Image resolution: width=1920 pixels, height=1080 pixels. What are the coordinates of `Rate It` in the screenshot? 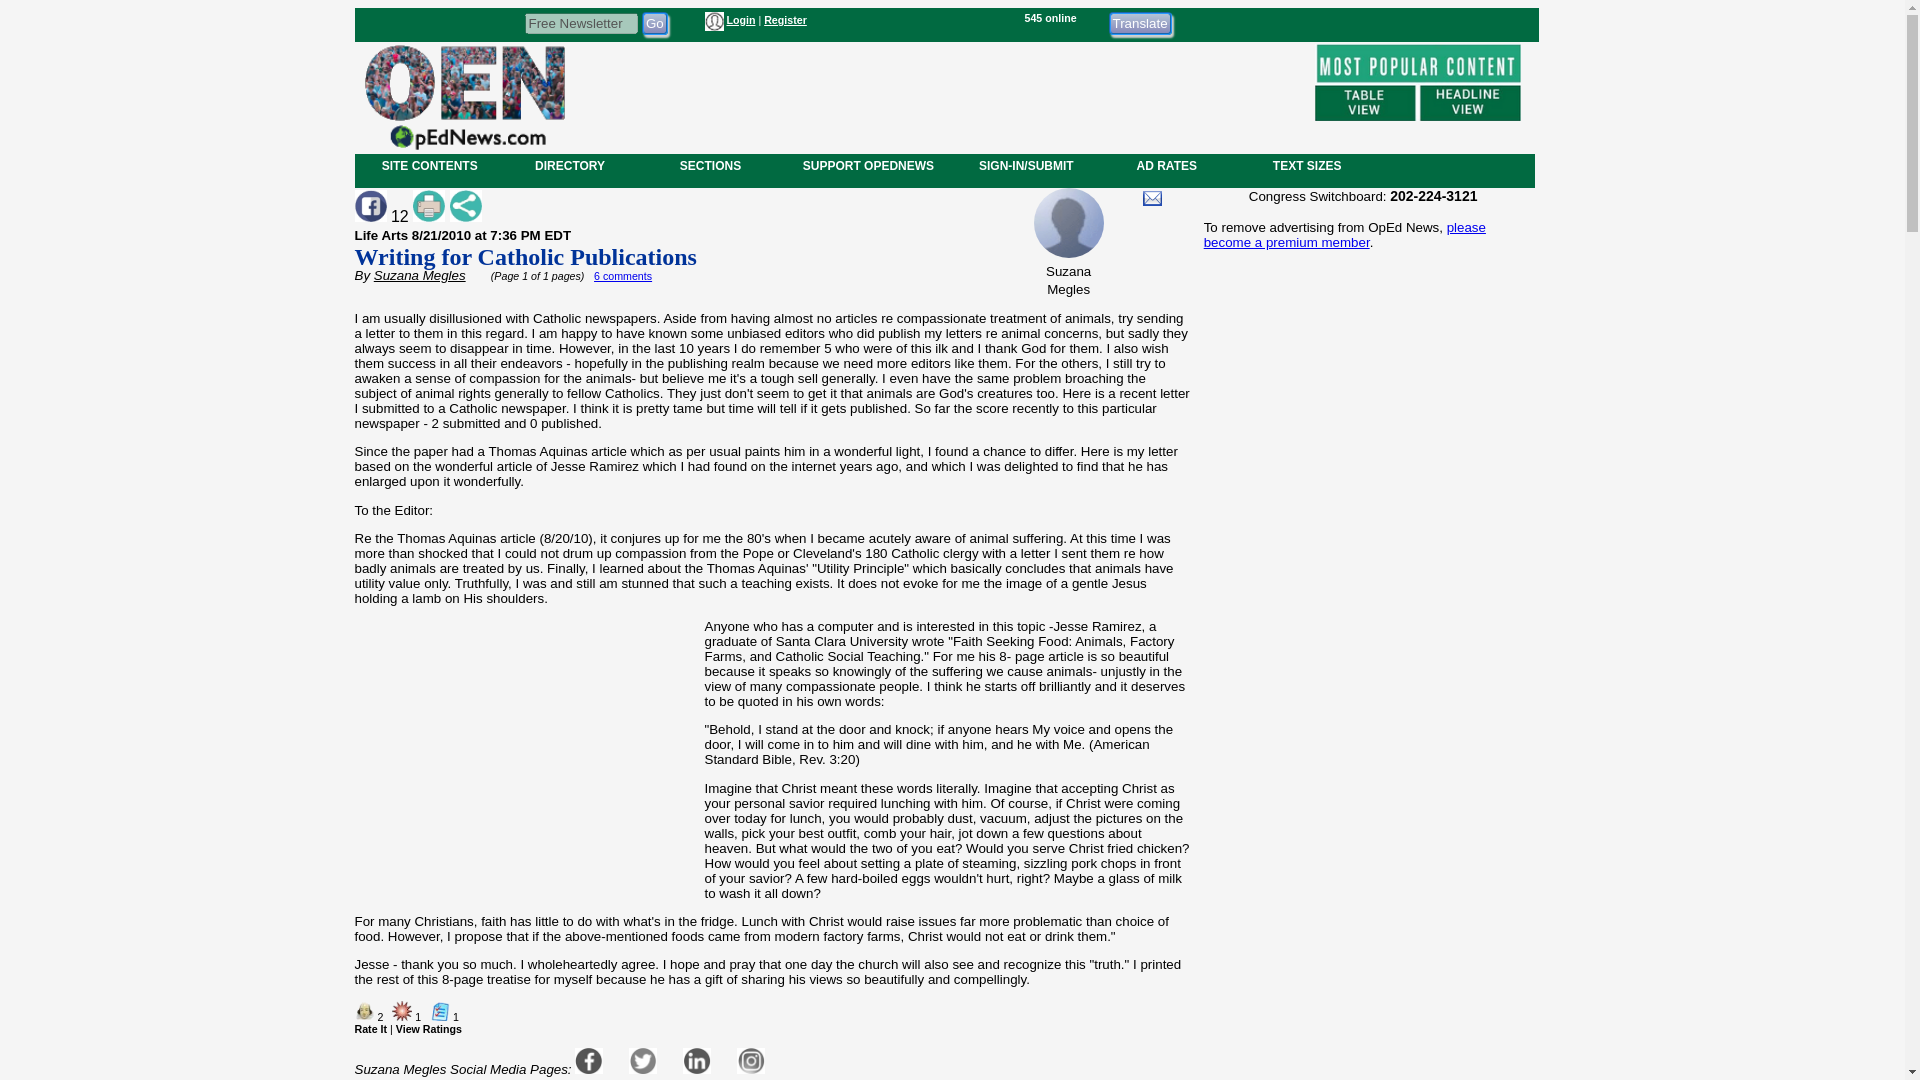 It's located at (370, 1028).